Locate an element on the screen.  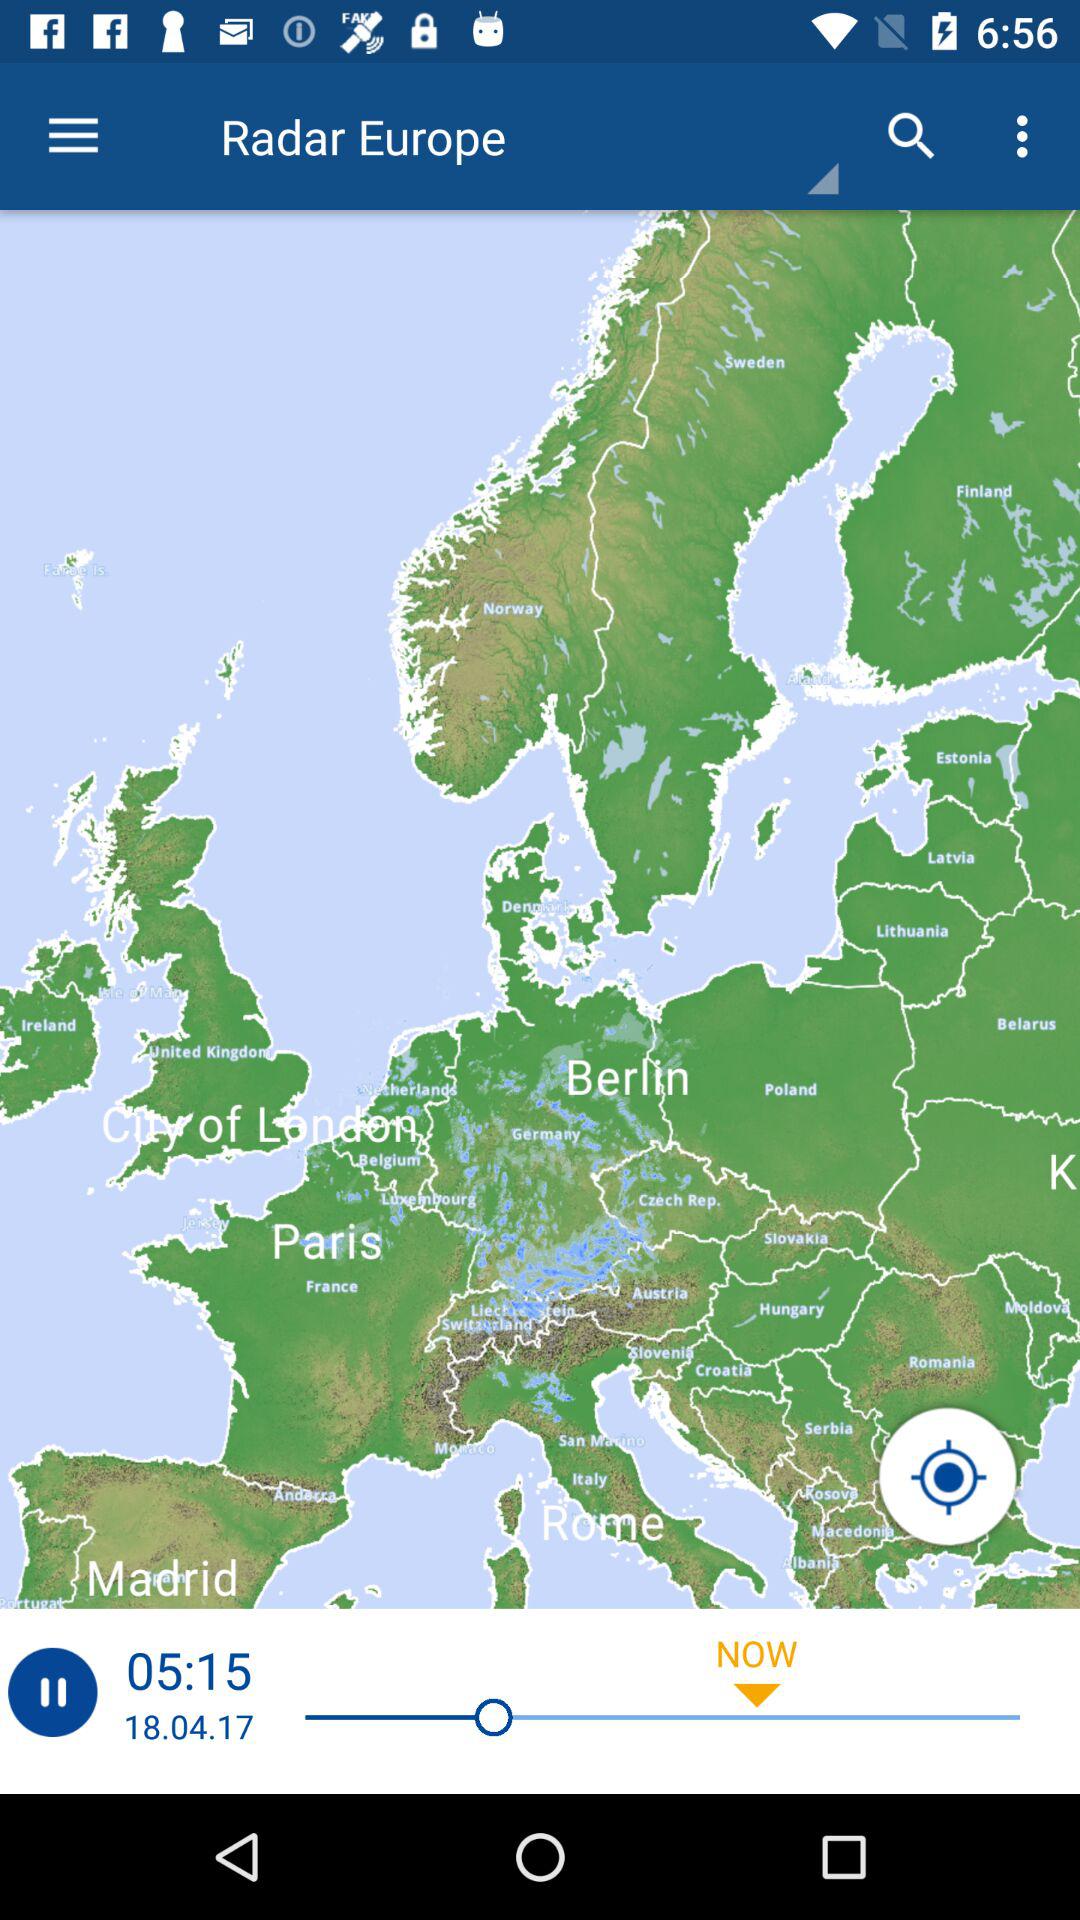
pause radar graphics is located at coordinates (52, 1692).